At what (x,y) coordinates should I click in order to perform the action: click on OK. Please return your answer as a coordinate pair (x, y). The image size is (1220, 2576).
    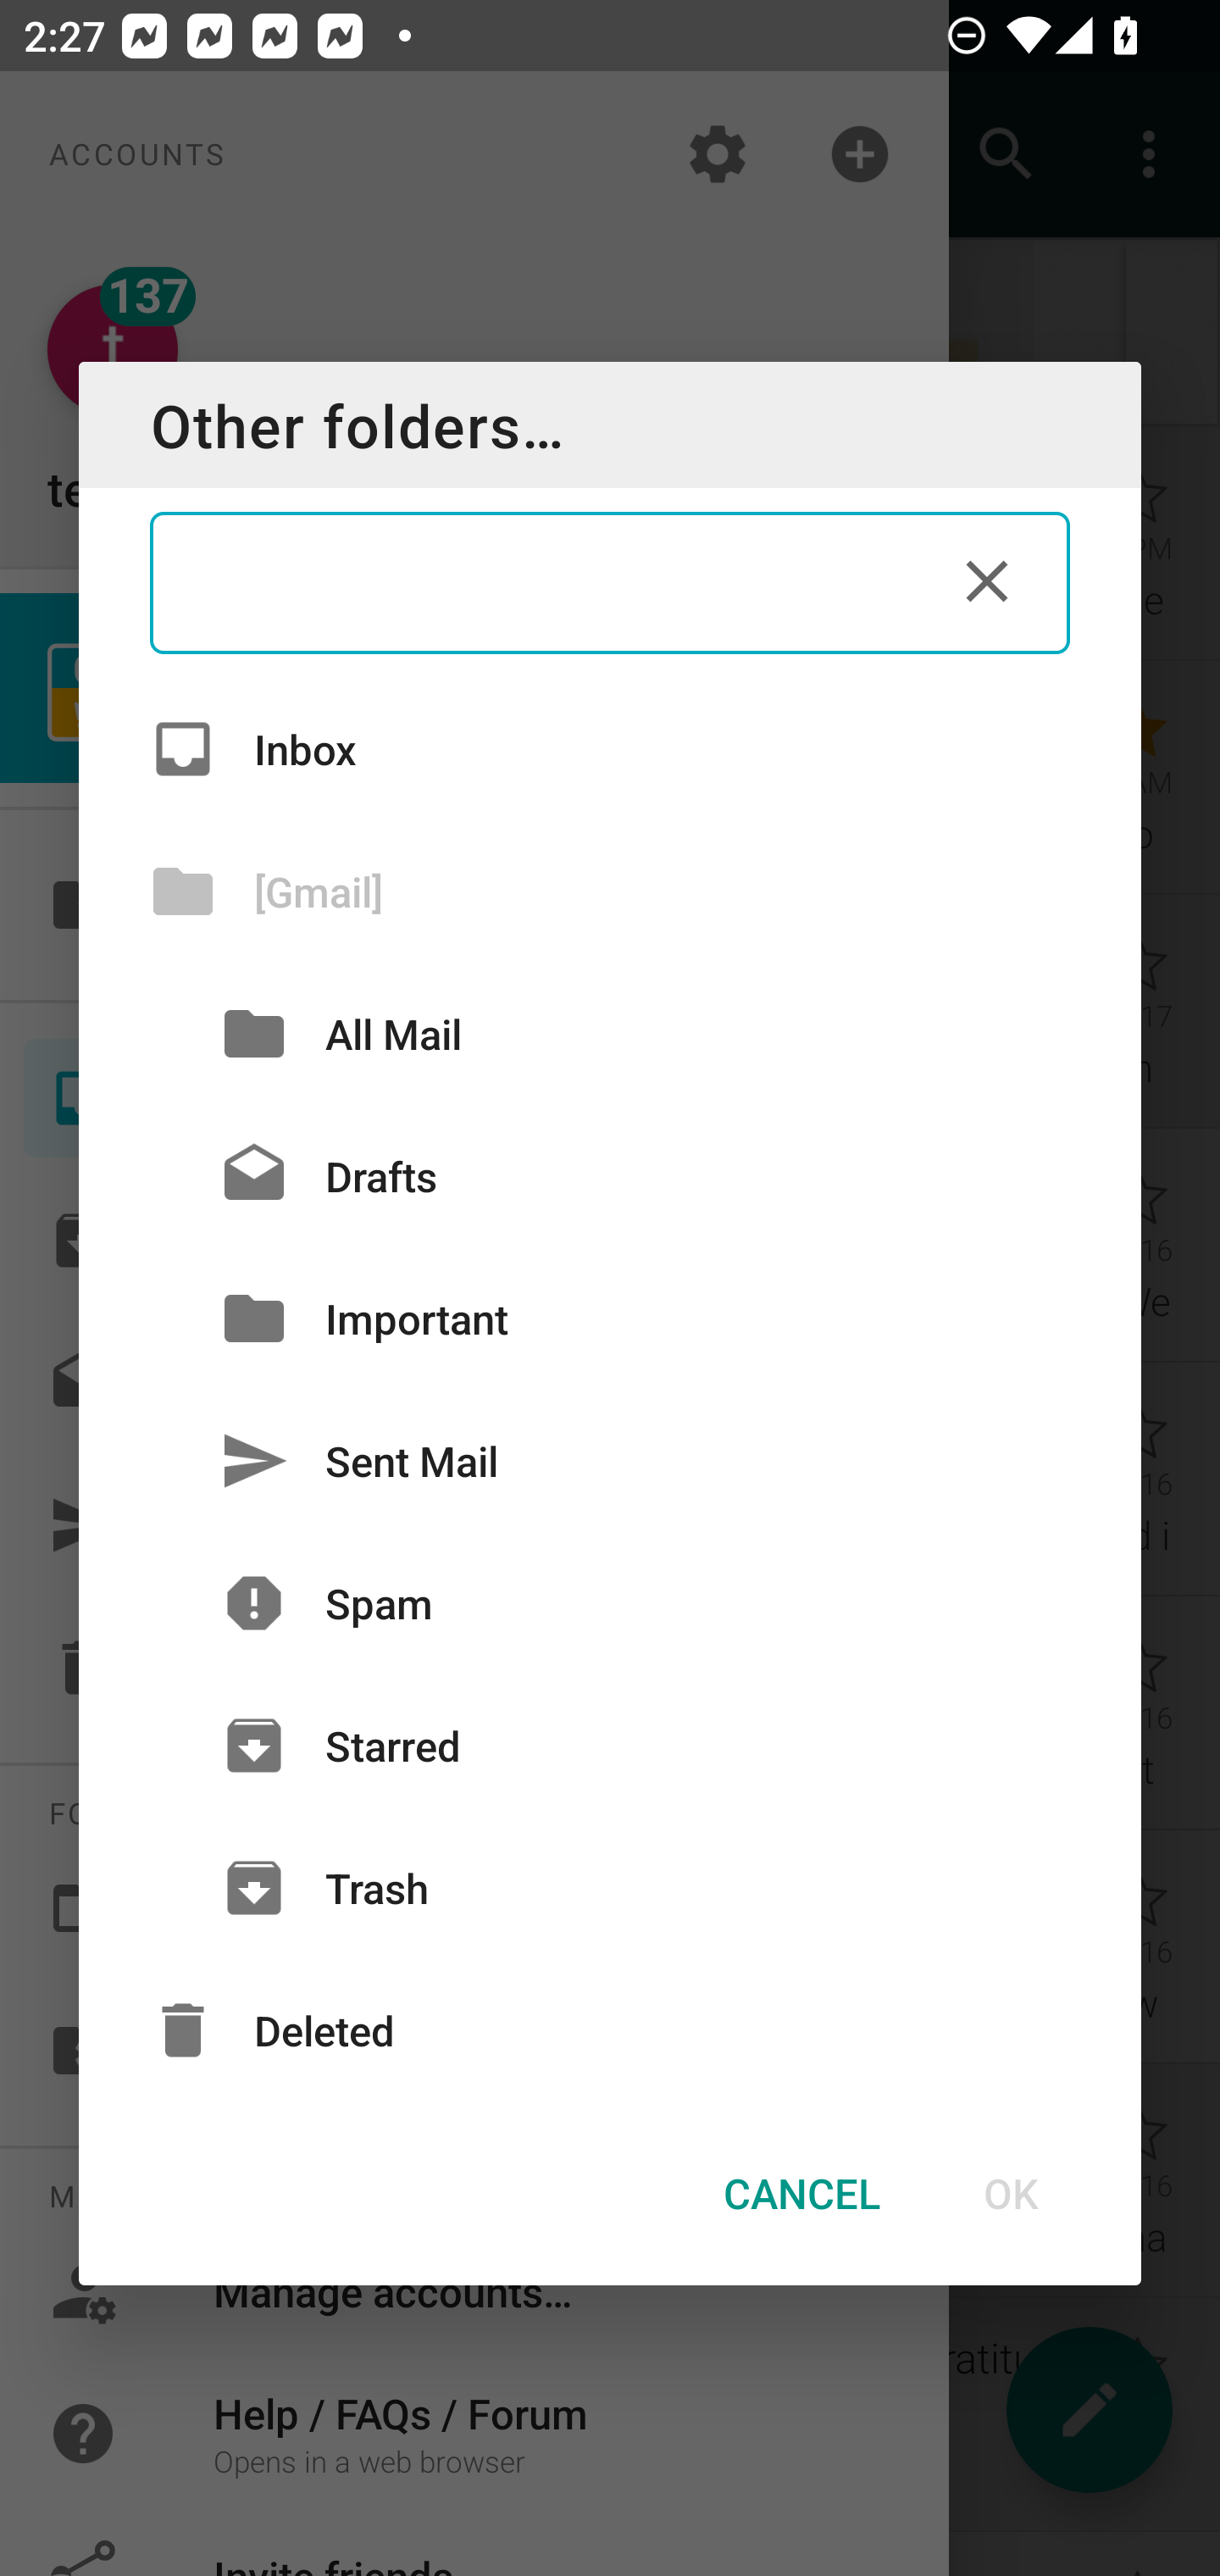
    Looking at the image, I should click on (1010, 2193).